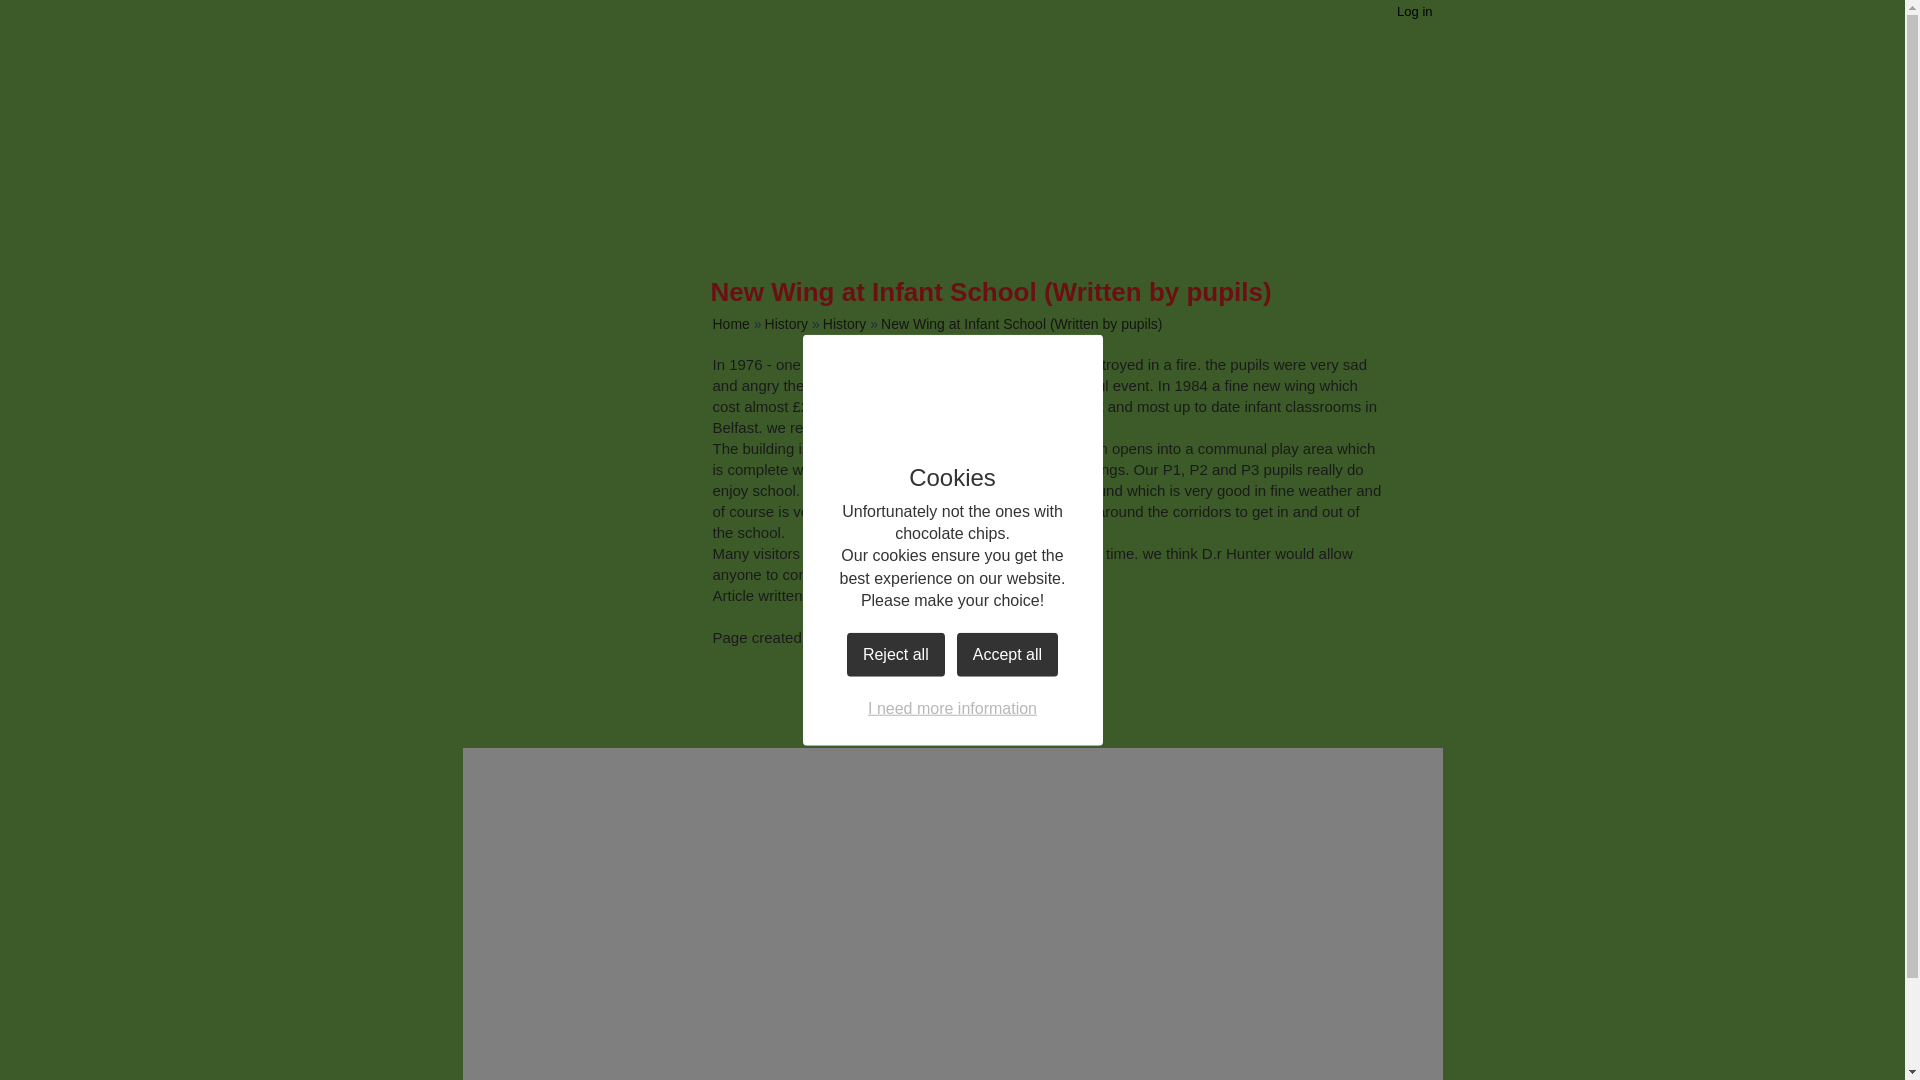  I want to click on Home, so click(530, 180).